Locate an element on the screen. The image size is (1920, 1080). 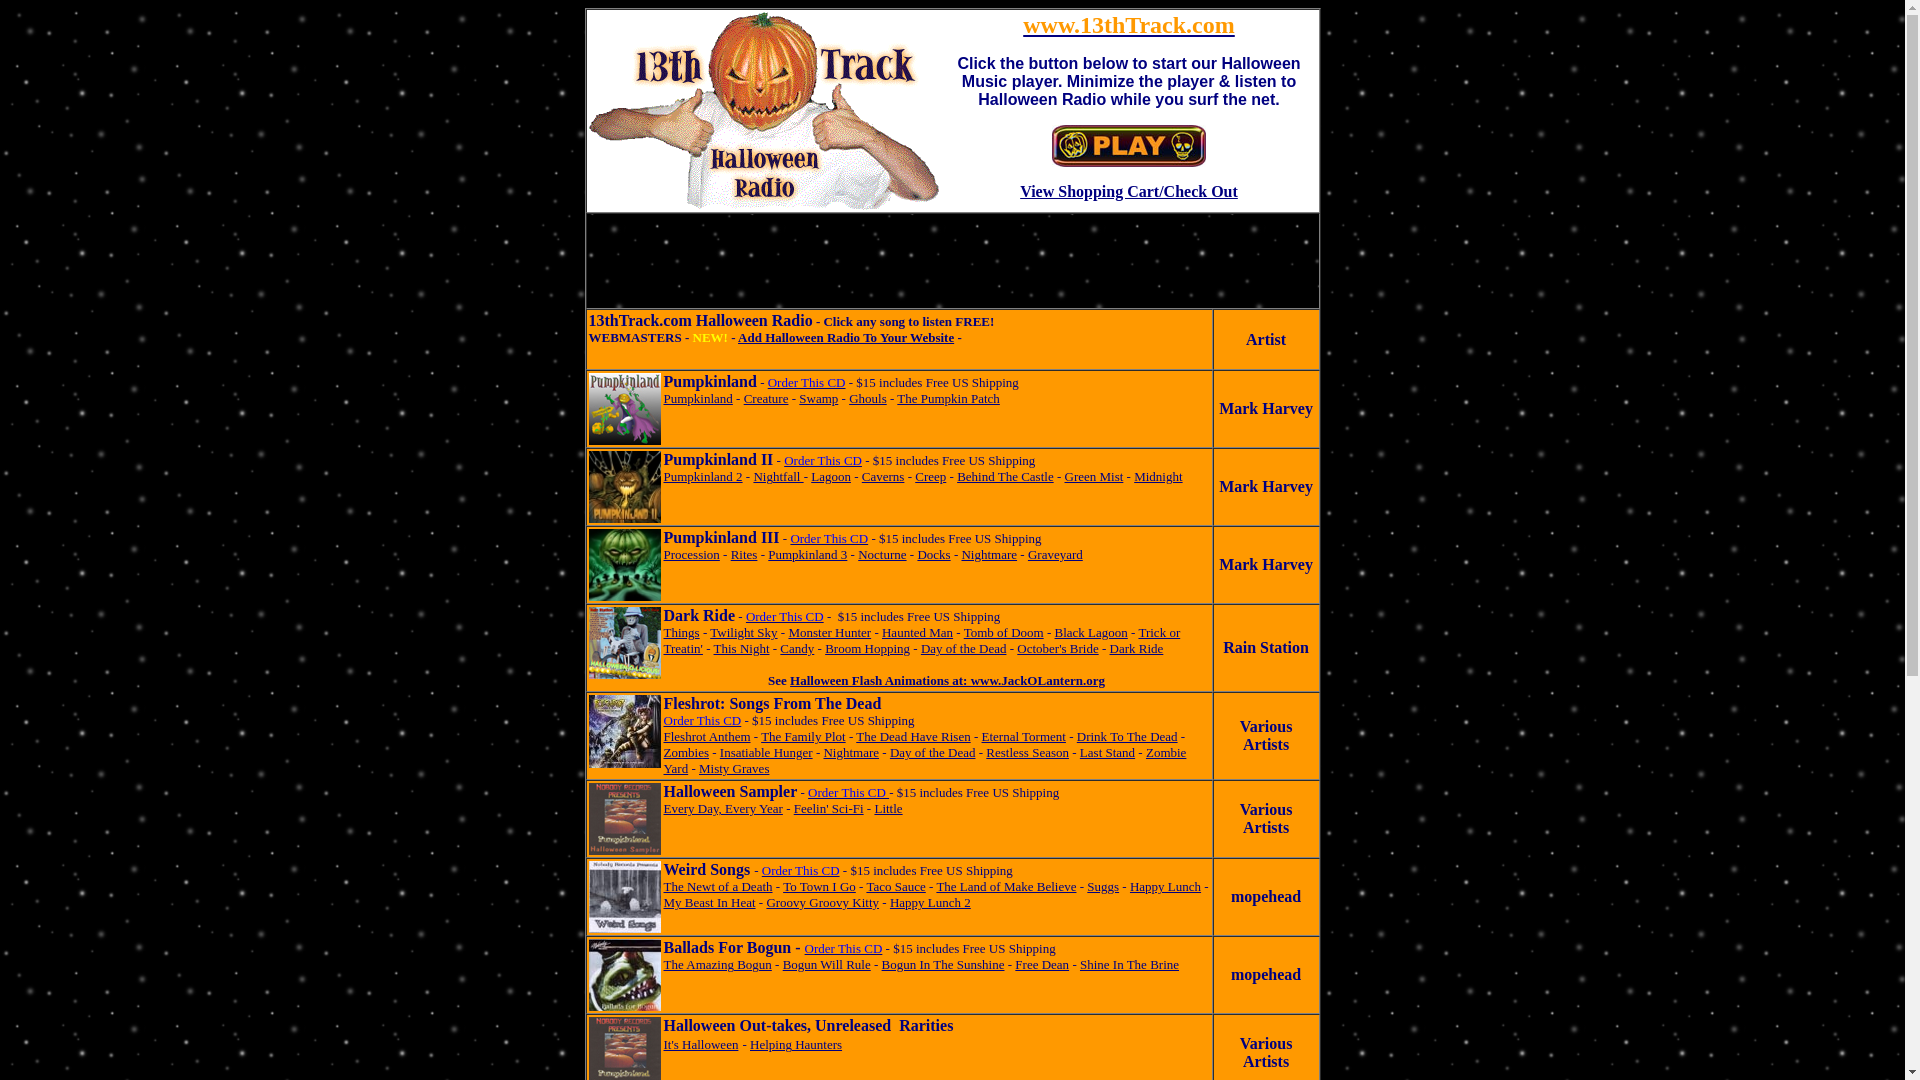
Swamp is located at coordinates (818, 398).